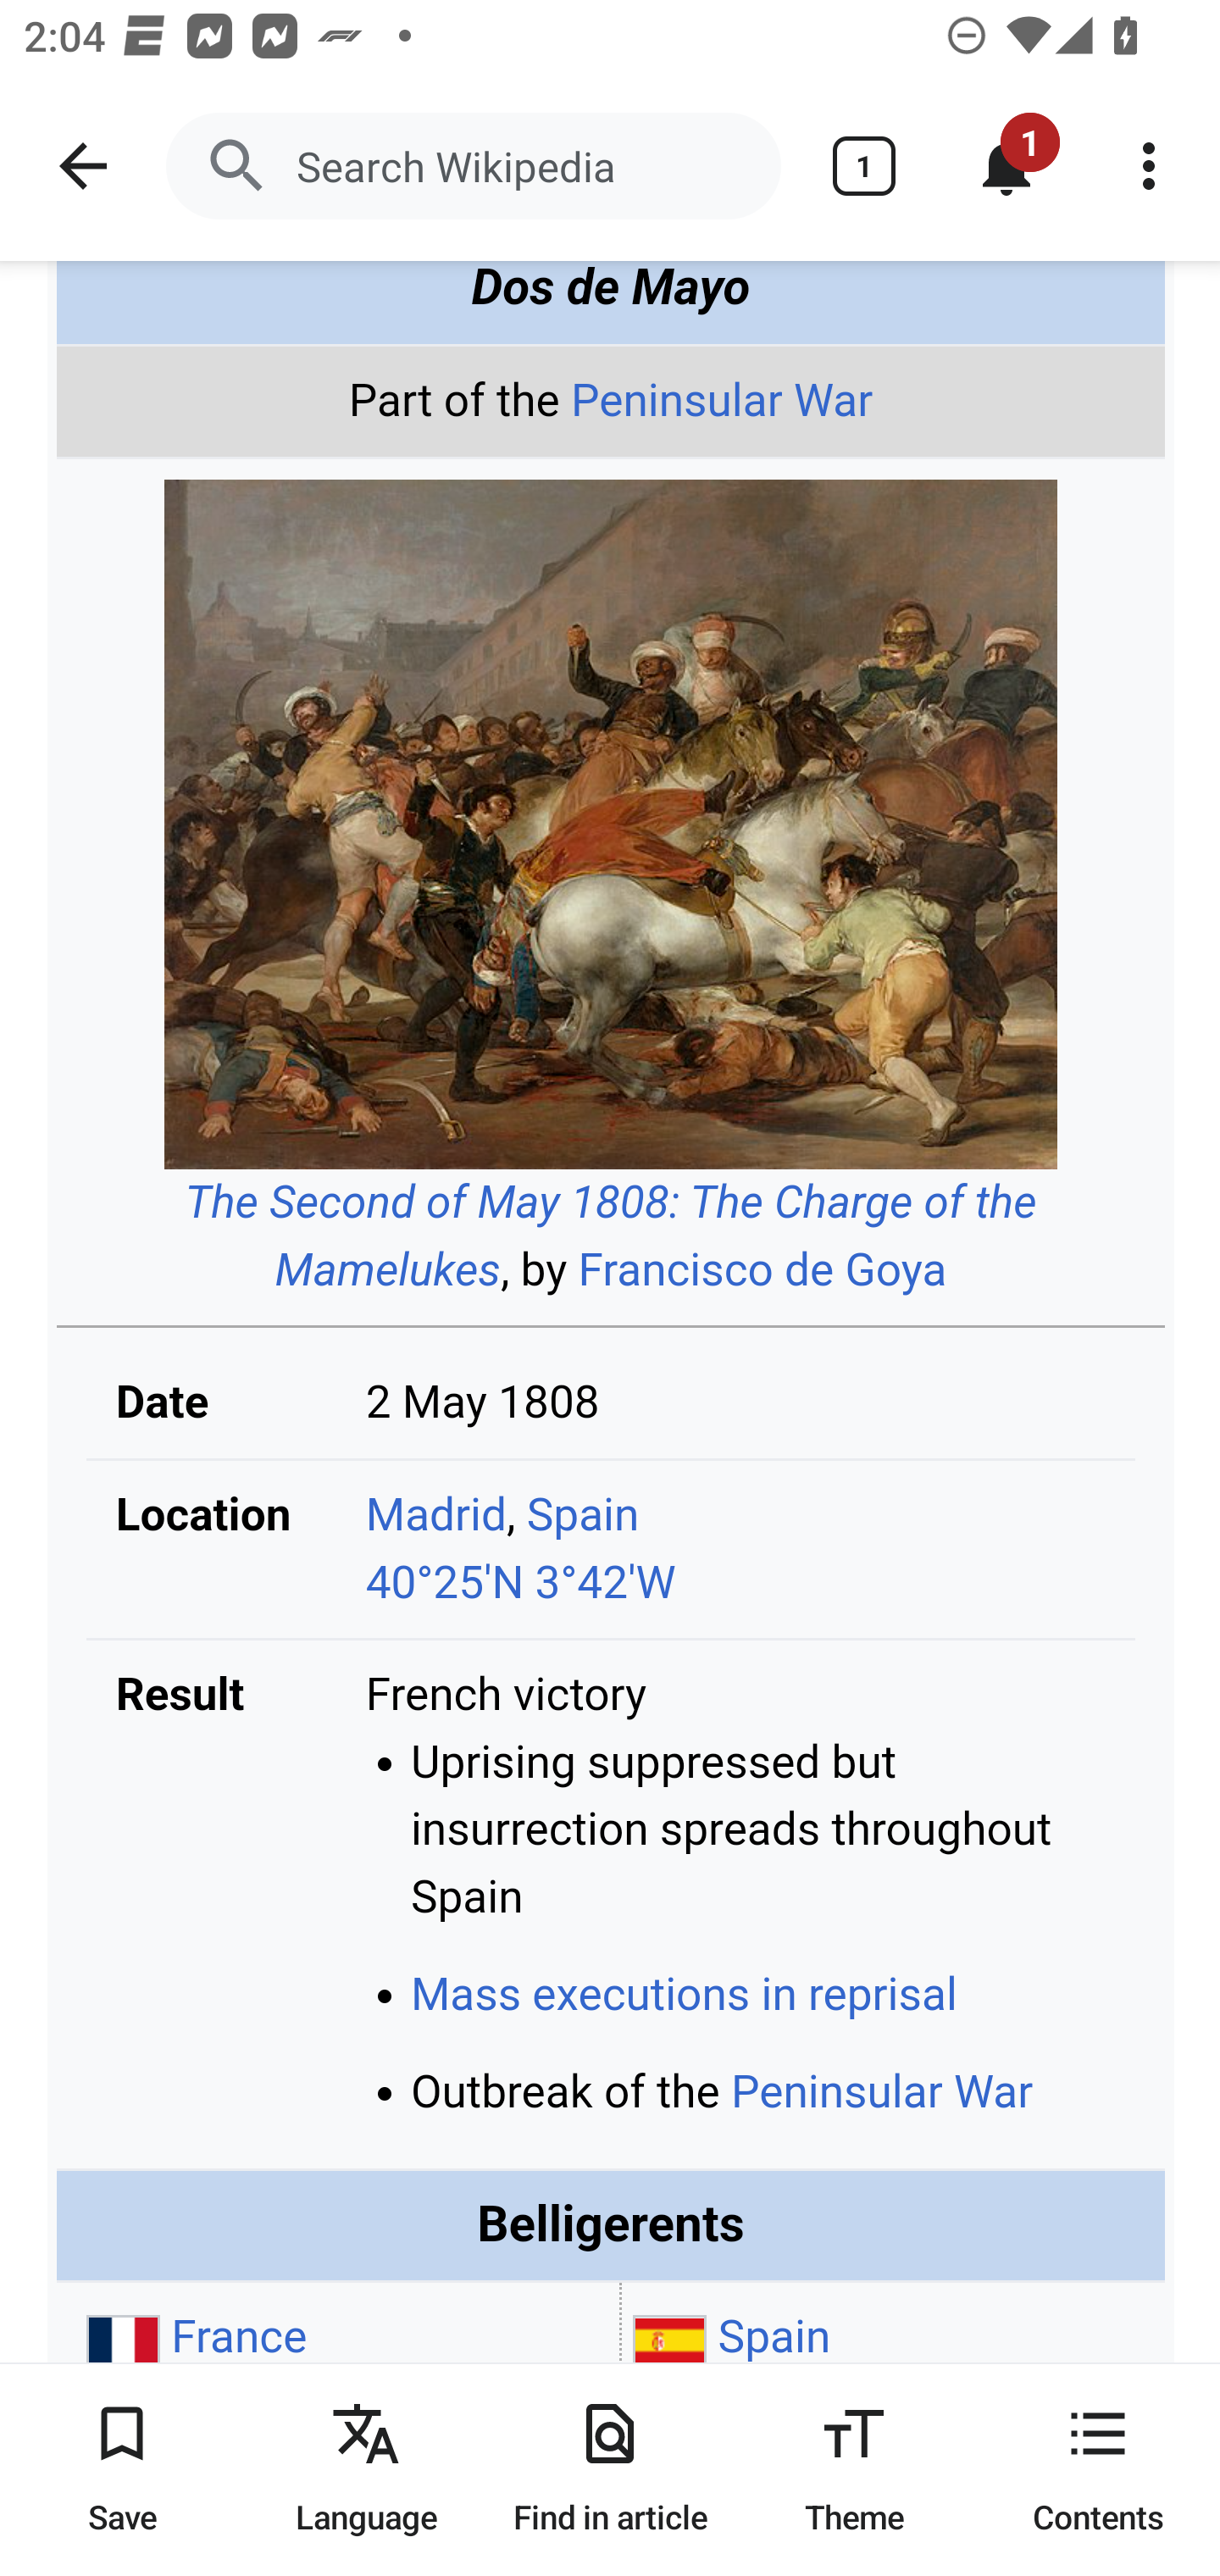 The image size is (1220, 2576). What do you see at coordinates (366, 2469) in the screenshot?
I see `Language` at bounding box center [366, 2469].